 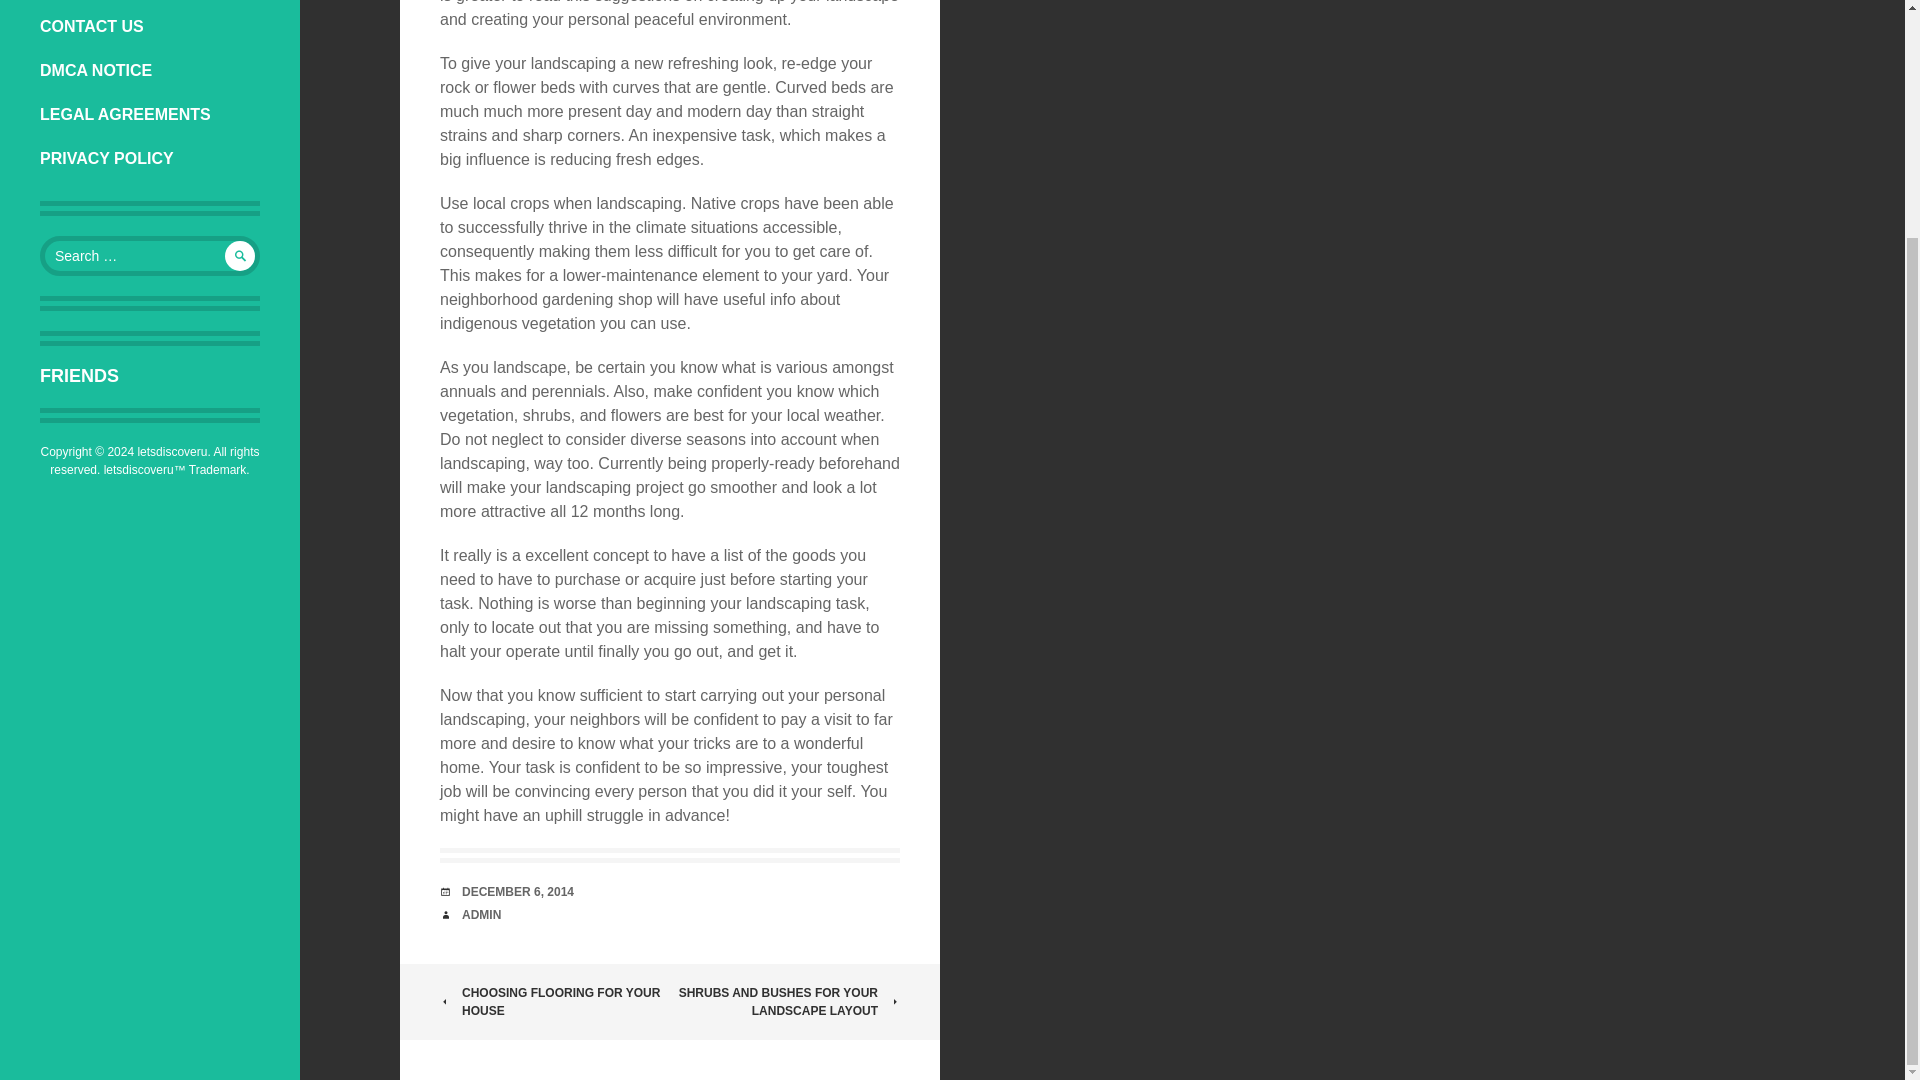 What do you see at coordinates (39, 26) in the screenshot?
I see `SKIP TO CONTENT` at bounding box center [39, 26].